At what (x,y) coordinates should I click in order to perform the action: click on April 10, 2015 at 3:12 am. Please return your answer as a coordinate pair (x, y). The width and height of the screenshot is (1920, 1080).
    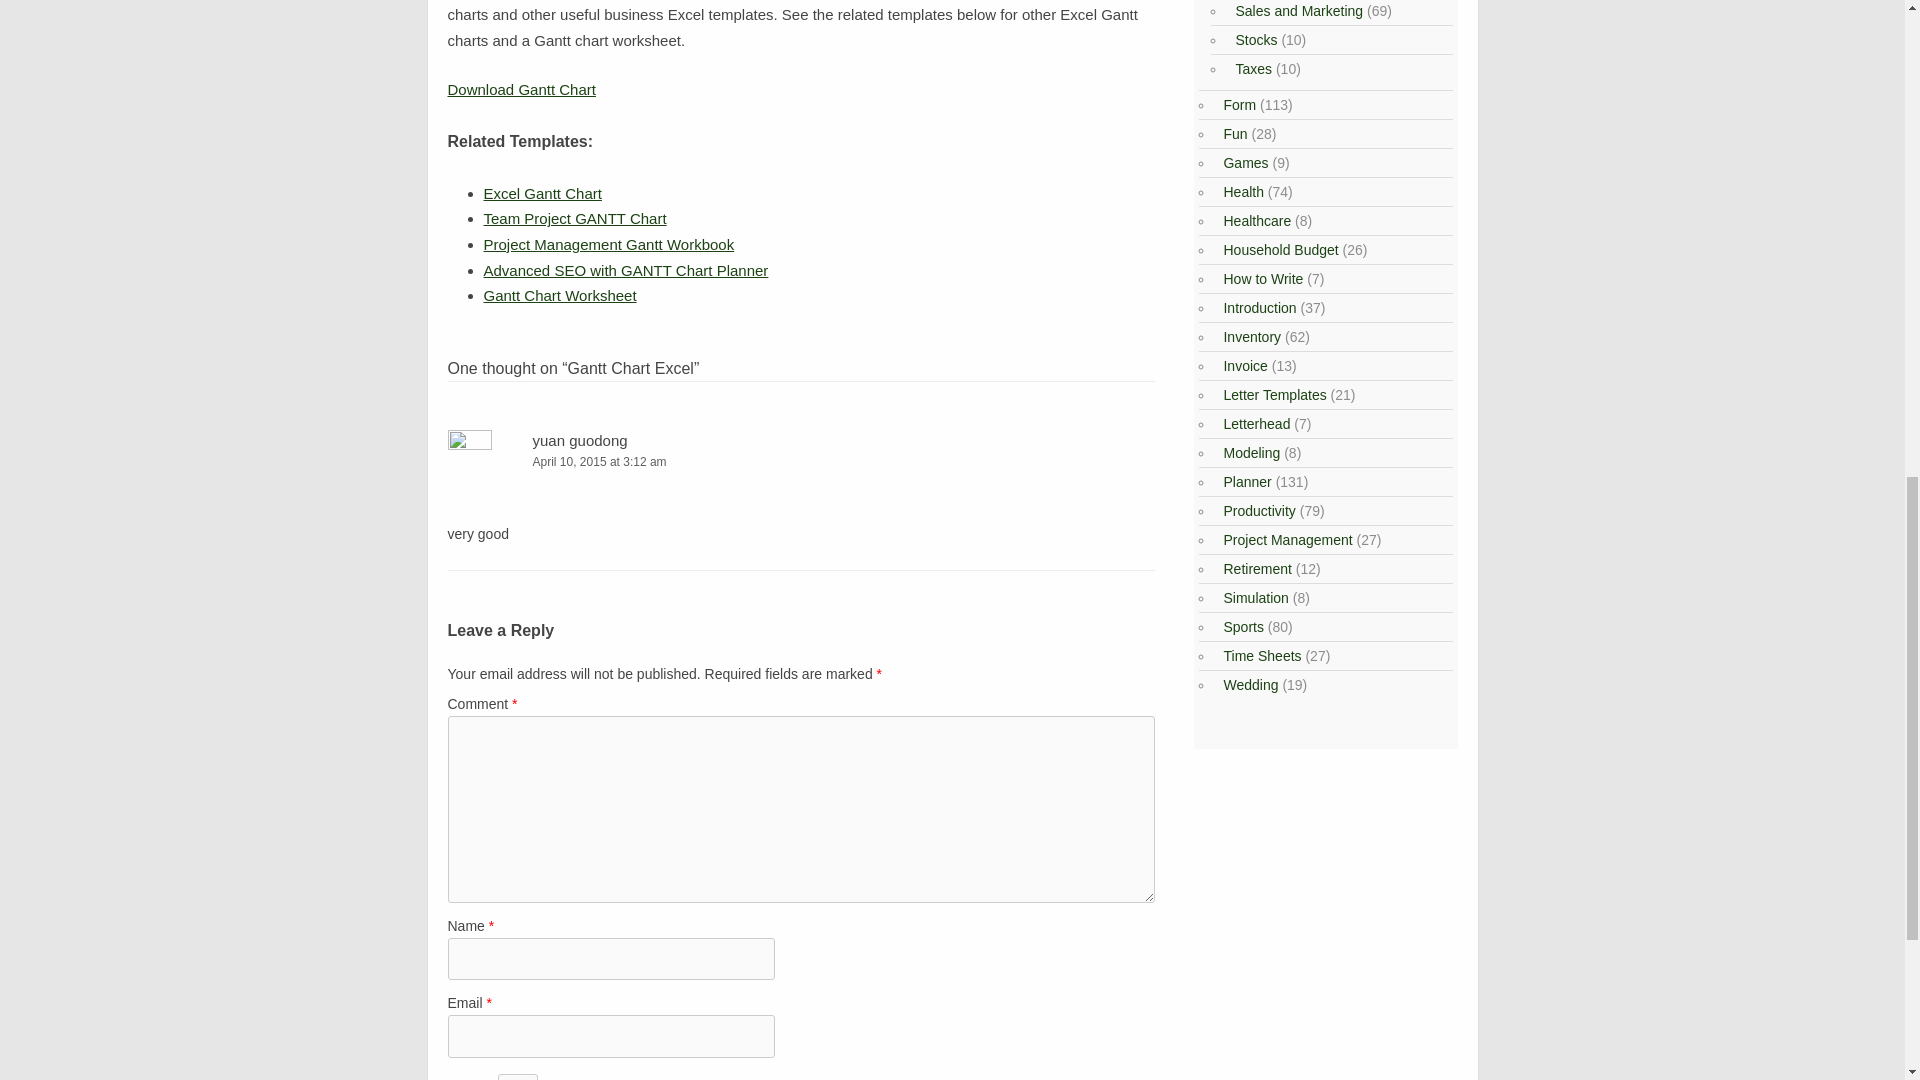
    Looking at the image, I should click on (801, 462).